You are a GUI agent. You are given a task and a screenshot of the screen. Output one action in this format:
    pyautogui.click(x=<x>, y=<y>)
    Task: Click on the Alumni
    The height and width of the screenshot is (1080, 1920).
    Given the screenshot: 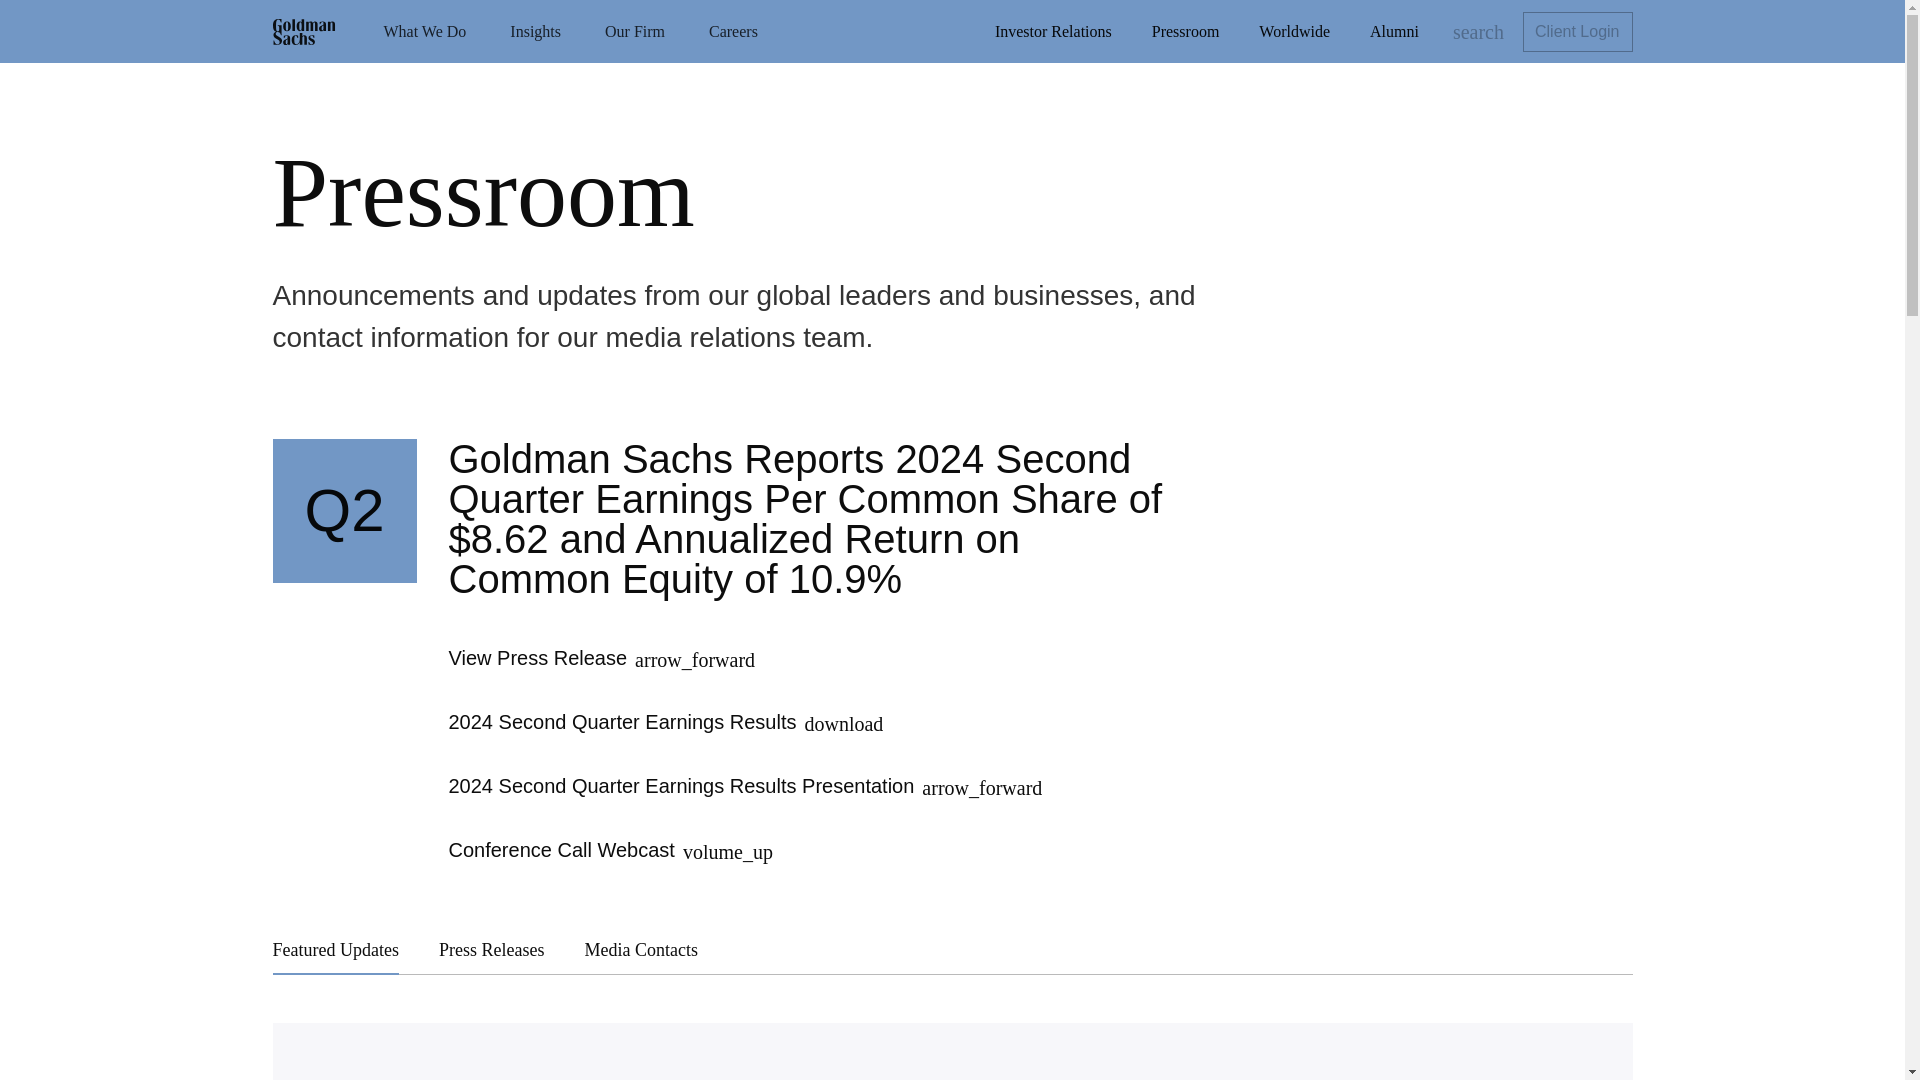 What is the action you would take?
    pyautogui.click(x=1394, y=32)
    